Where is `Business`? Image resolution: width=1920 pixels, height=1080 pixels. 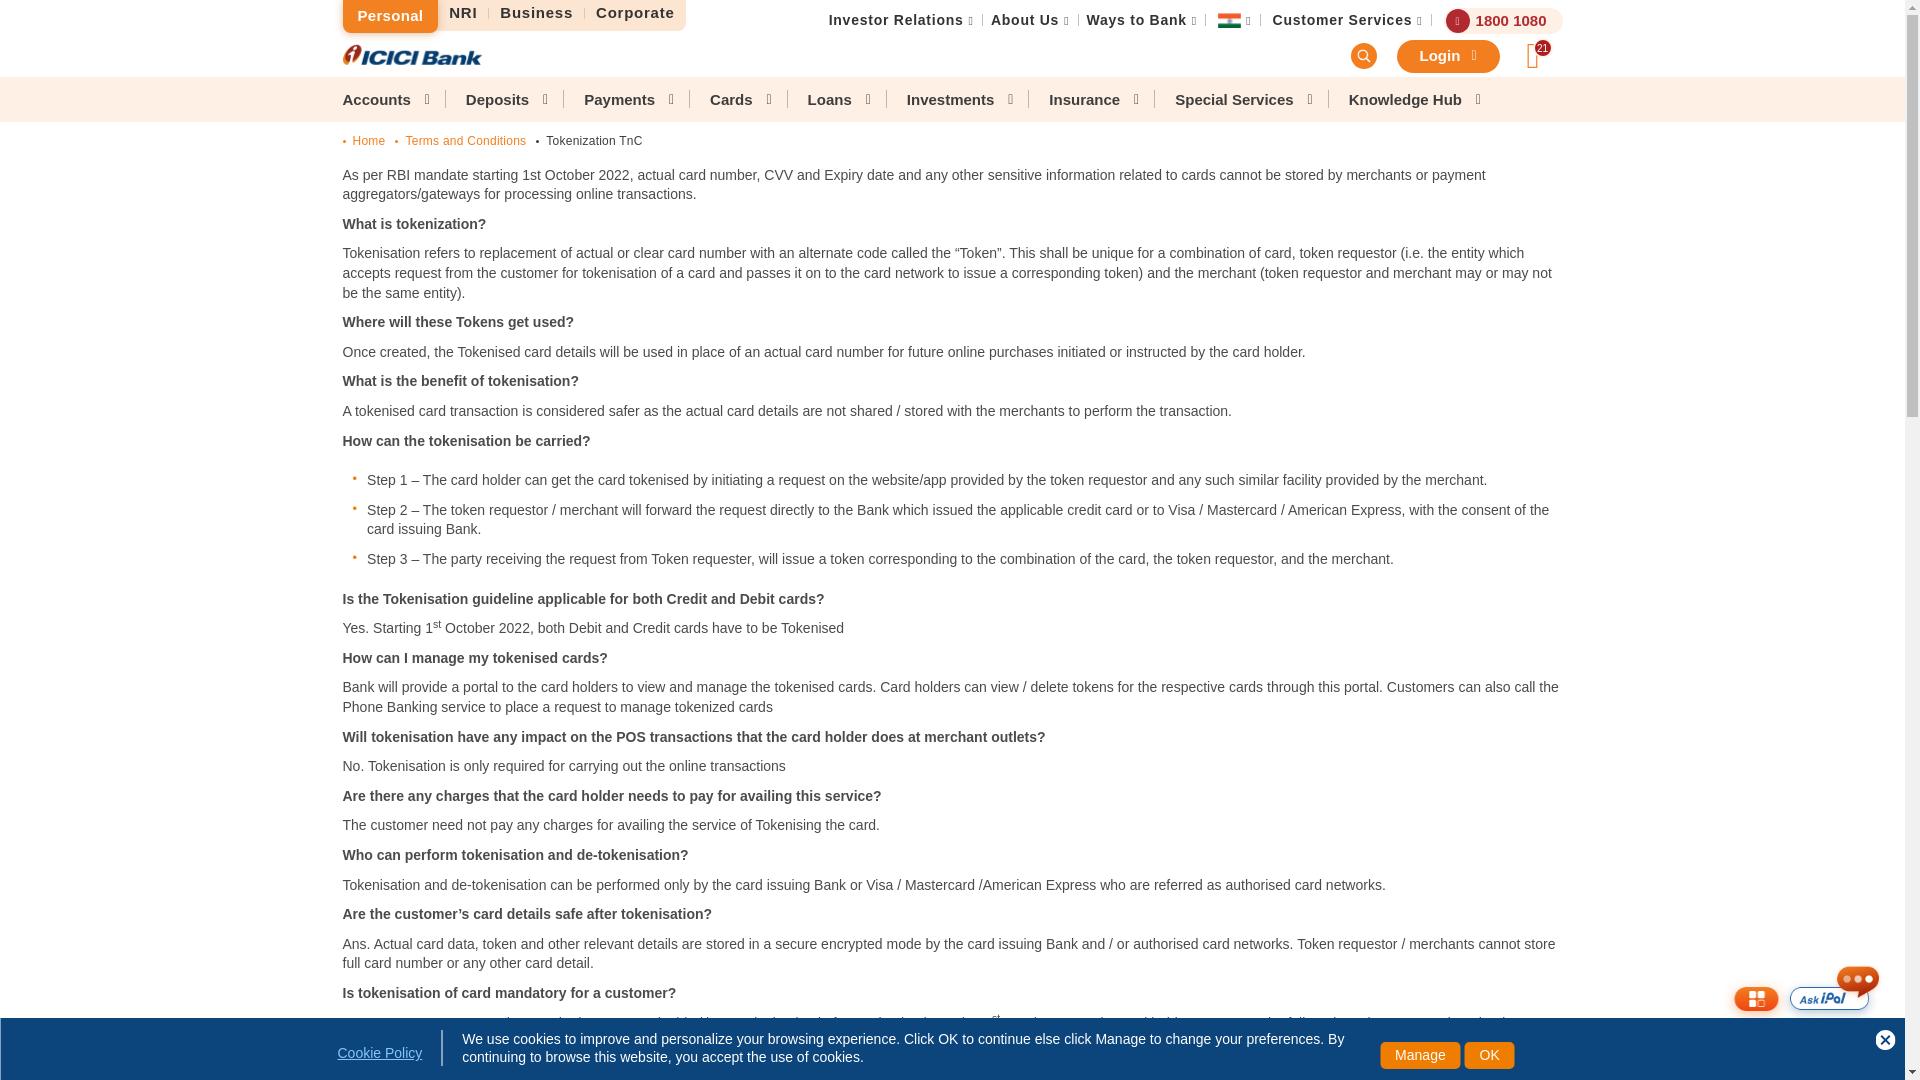 Business is located at coordinates (537, 13).